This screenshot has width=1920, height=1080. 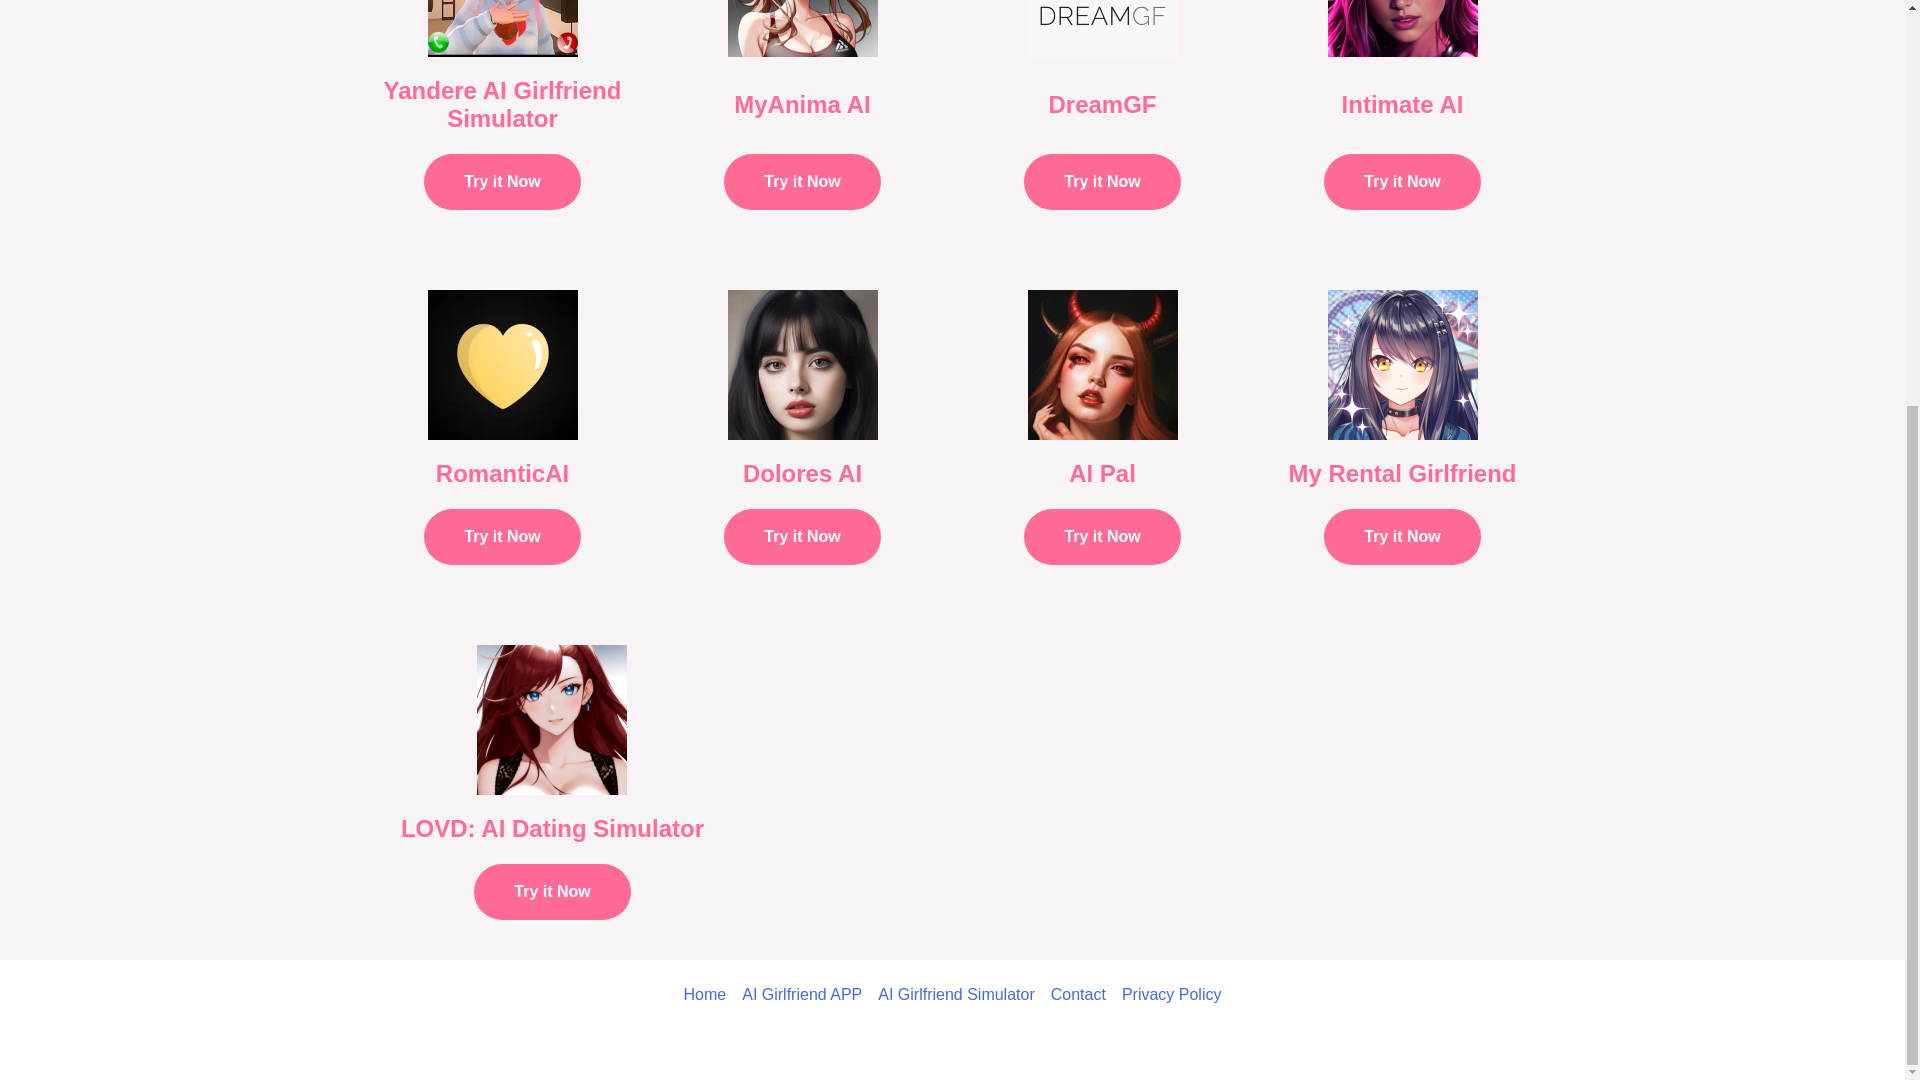 What do you see at coordinates (801, 994) in the screenshot?
I see `AI Girlfriend APP` at bounding box center [801, 994].